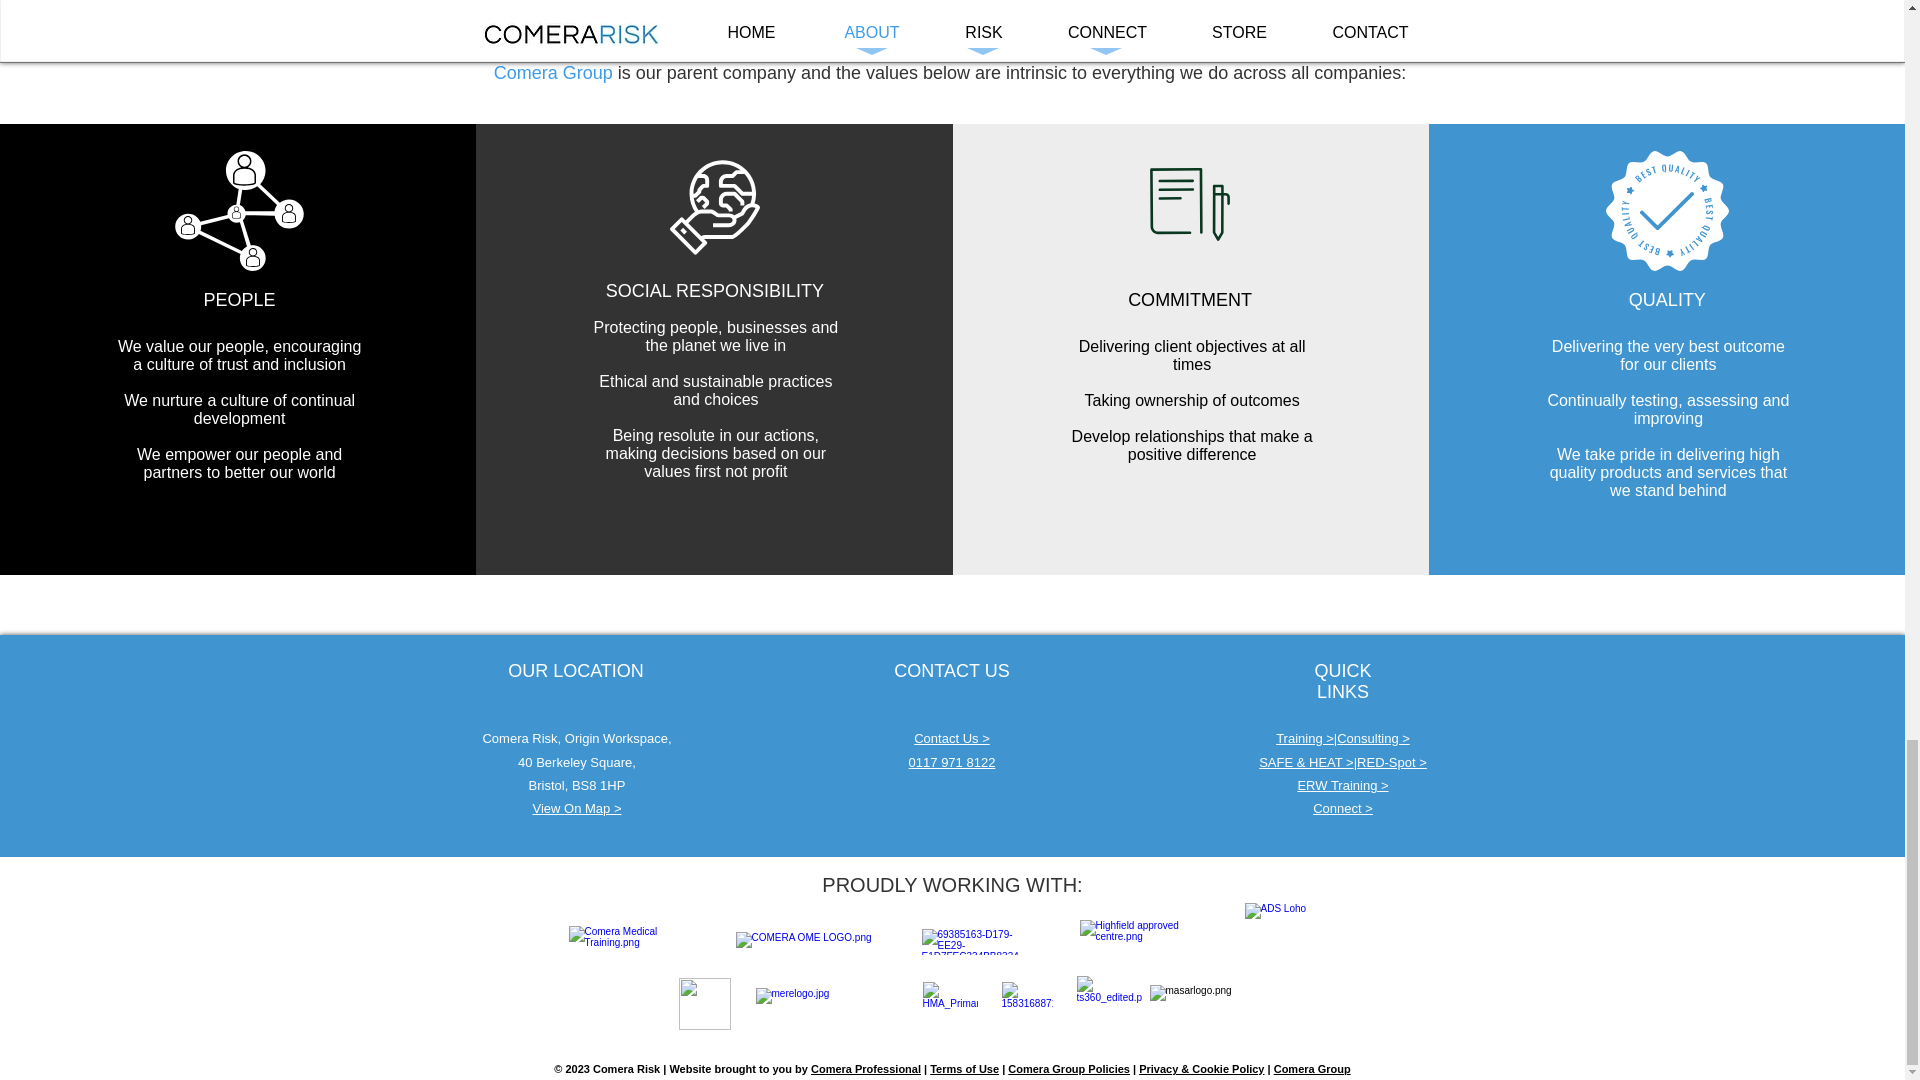 This screenshot has width=1920, height=1080. What do you see at coordinates (952, 762) in the screenshot?
I see `0117 971 8122` at bounding box center [952, 762].